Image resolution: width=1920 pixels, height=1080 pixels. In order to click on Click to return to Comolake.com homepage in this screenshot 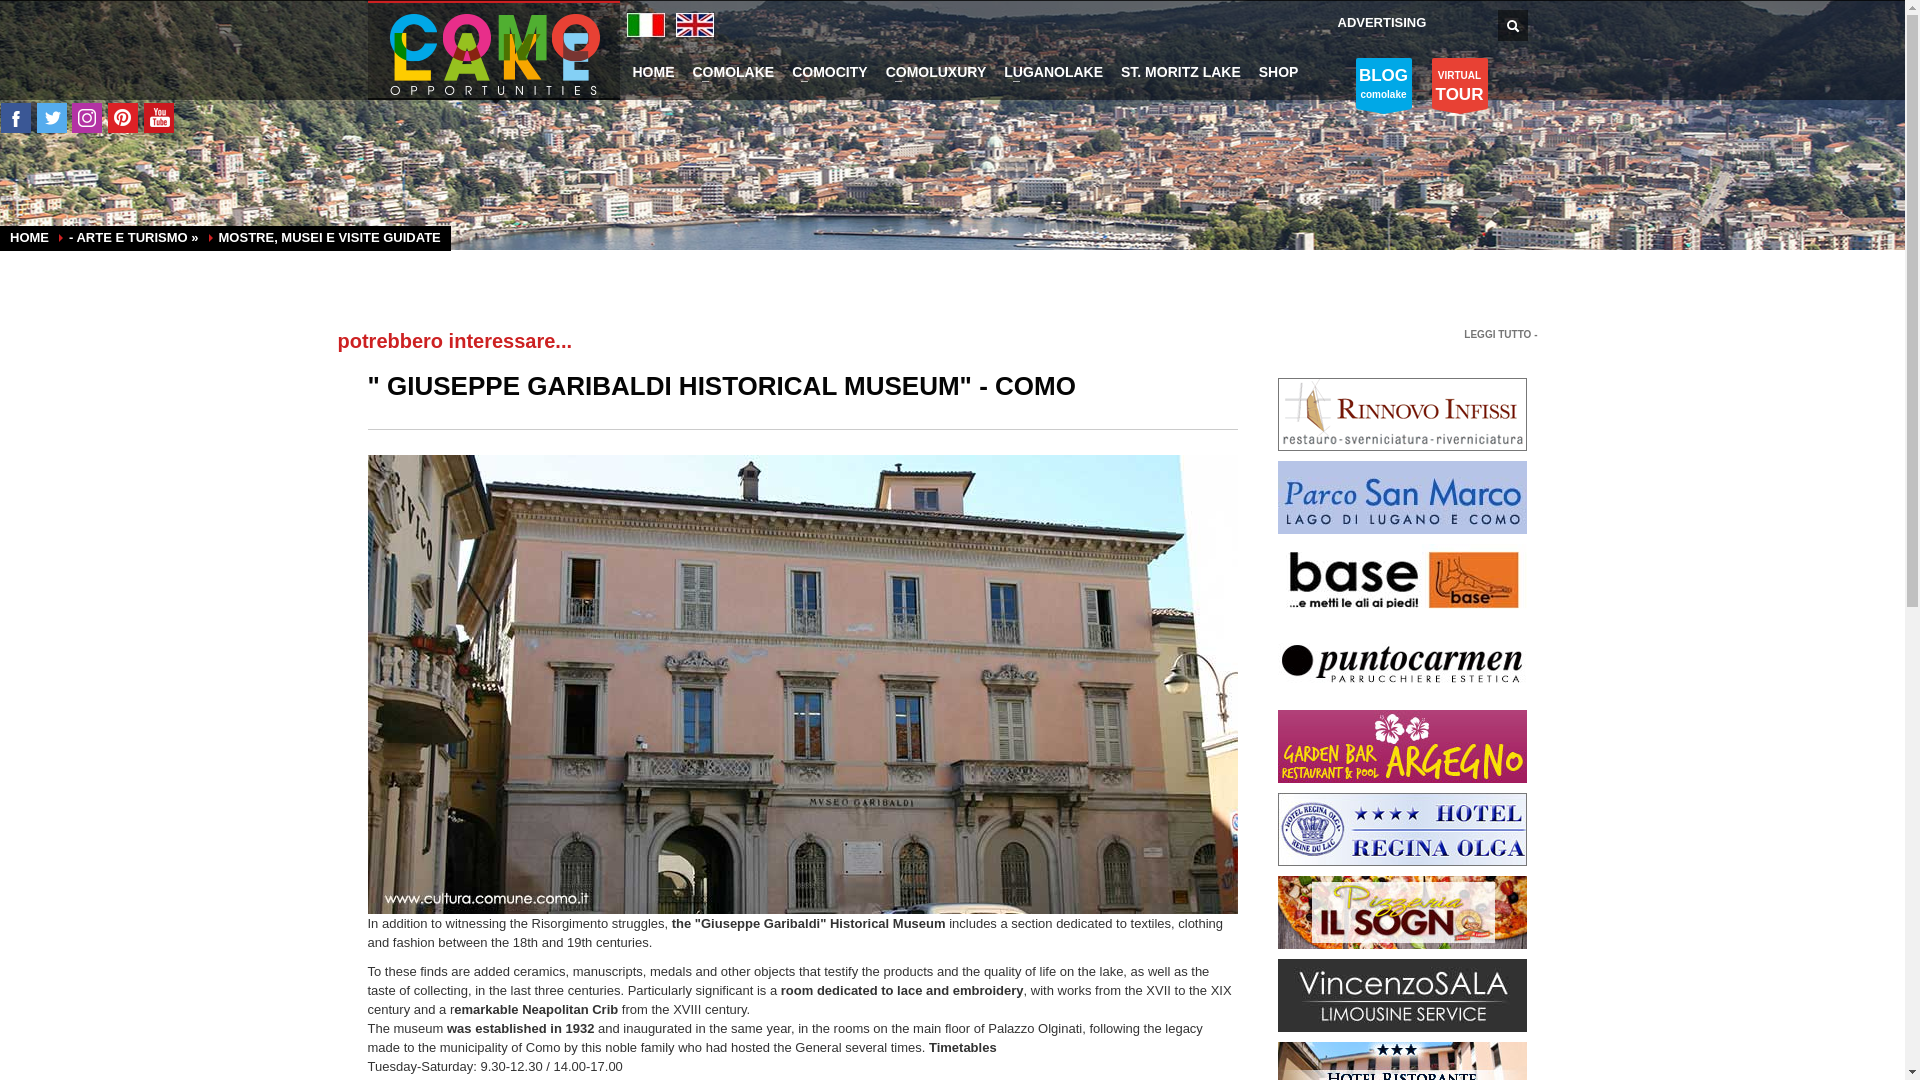, I will do `click(1402, 1075)`.